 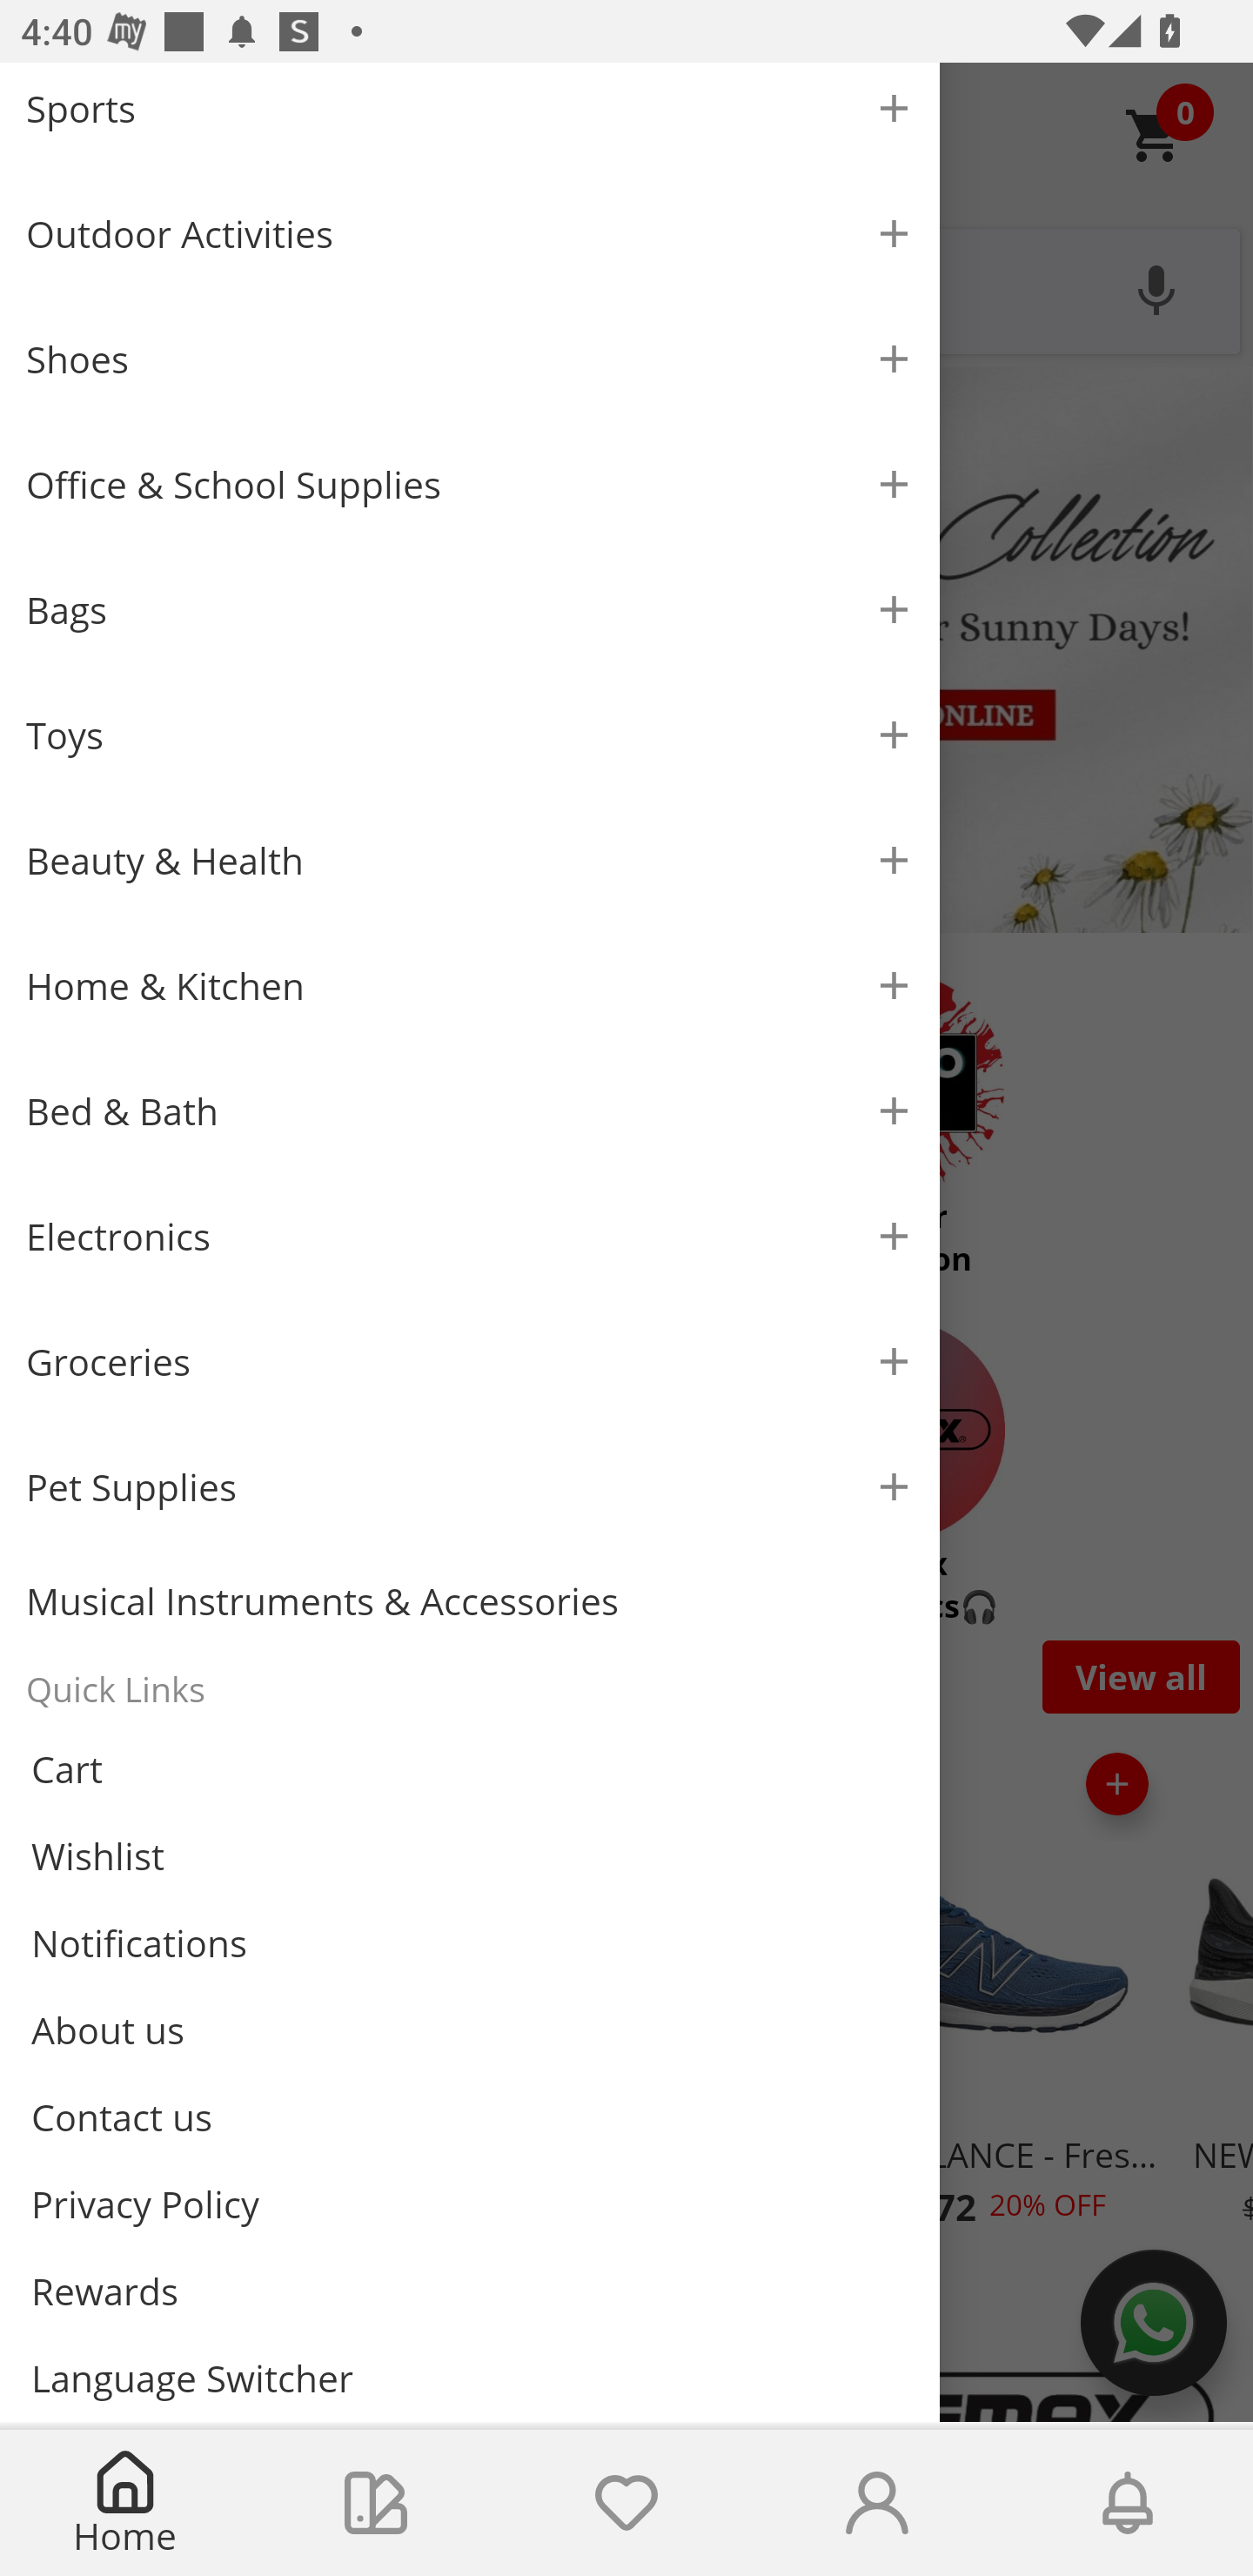 What do you see at coordinates (470, 2205) in the screenshot?
I see `Privacy Policy` at bounding box center [470, 2205].